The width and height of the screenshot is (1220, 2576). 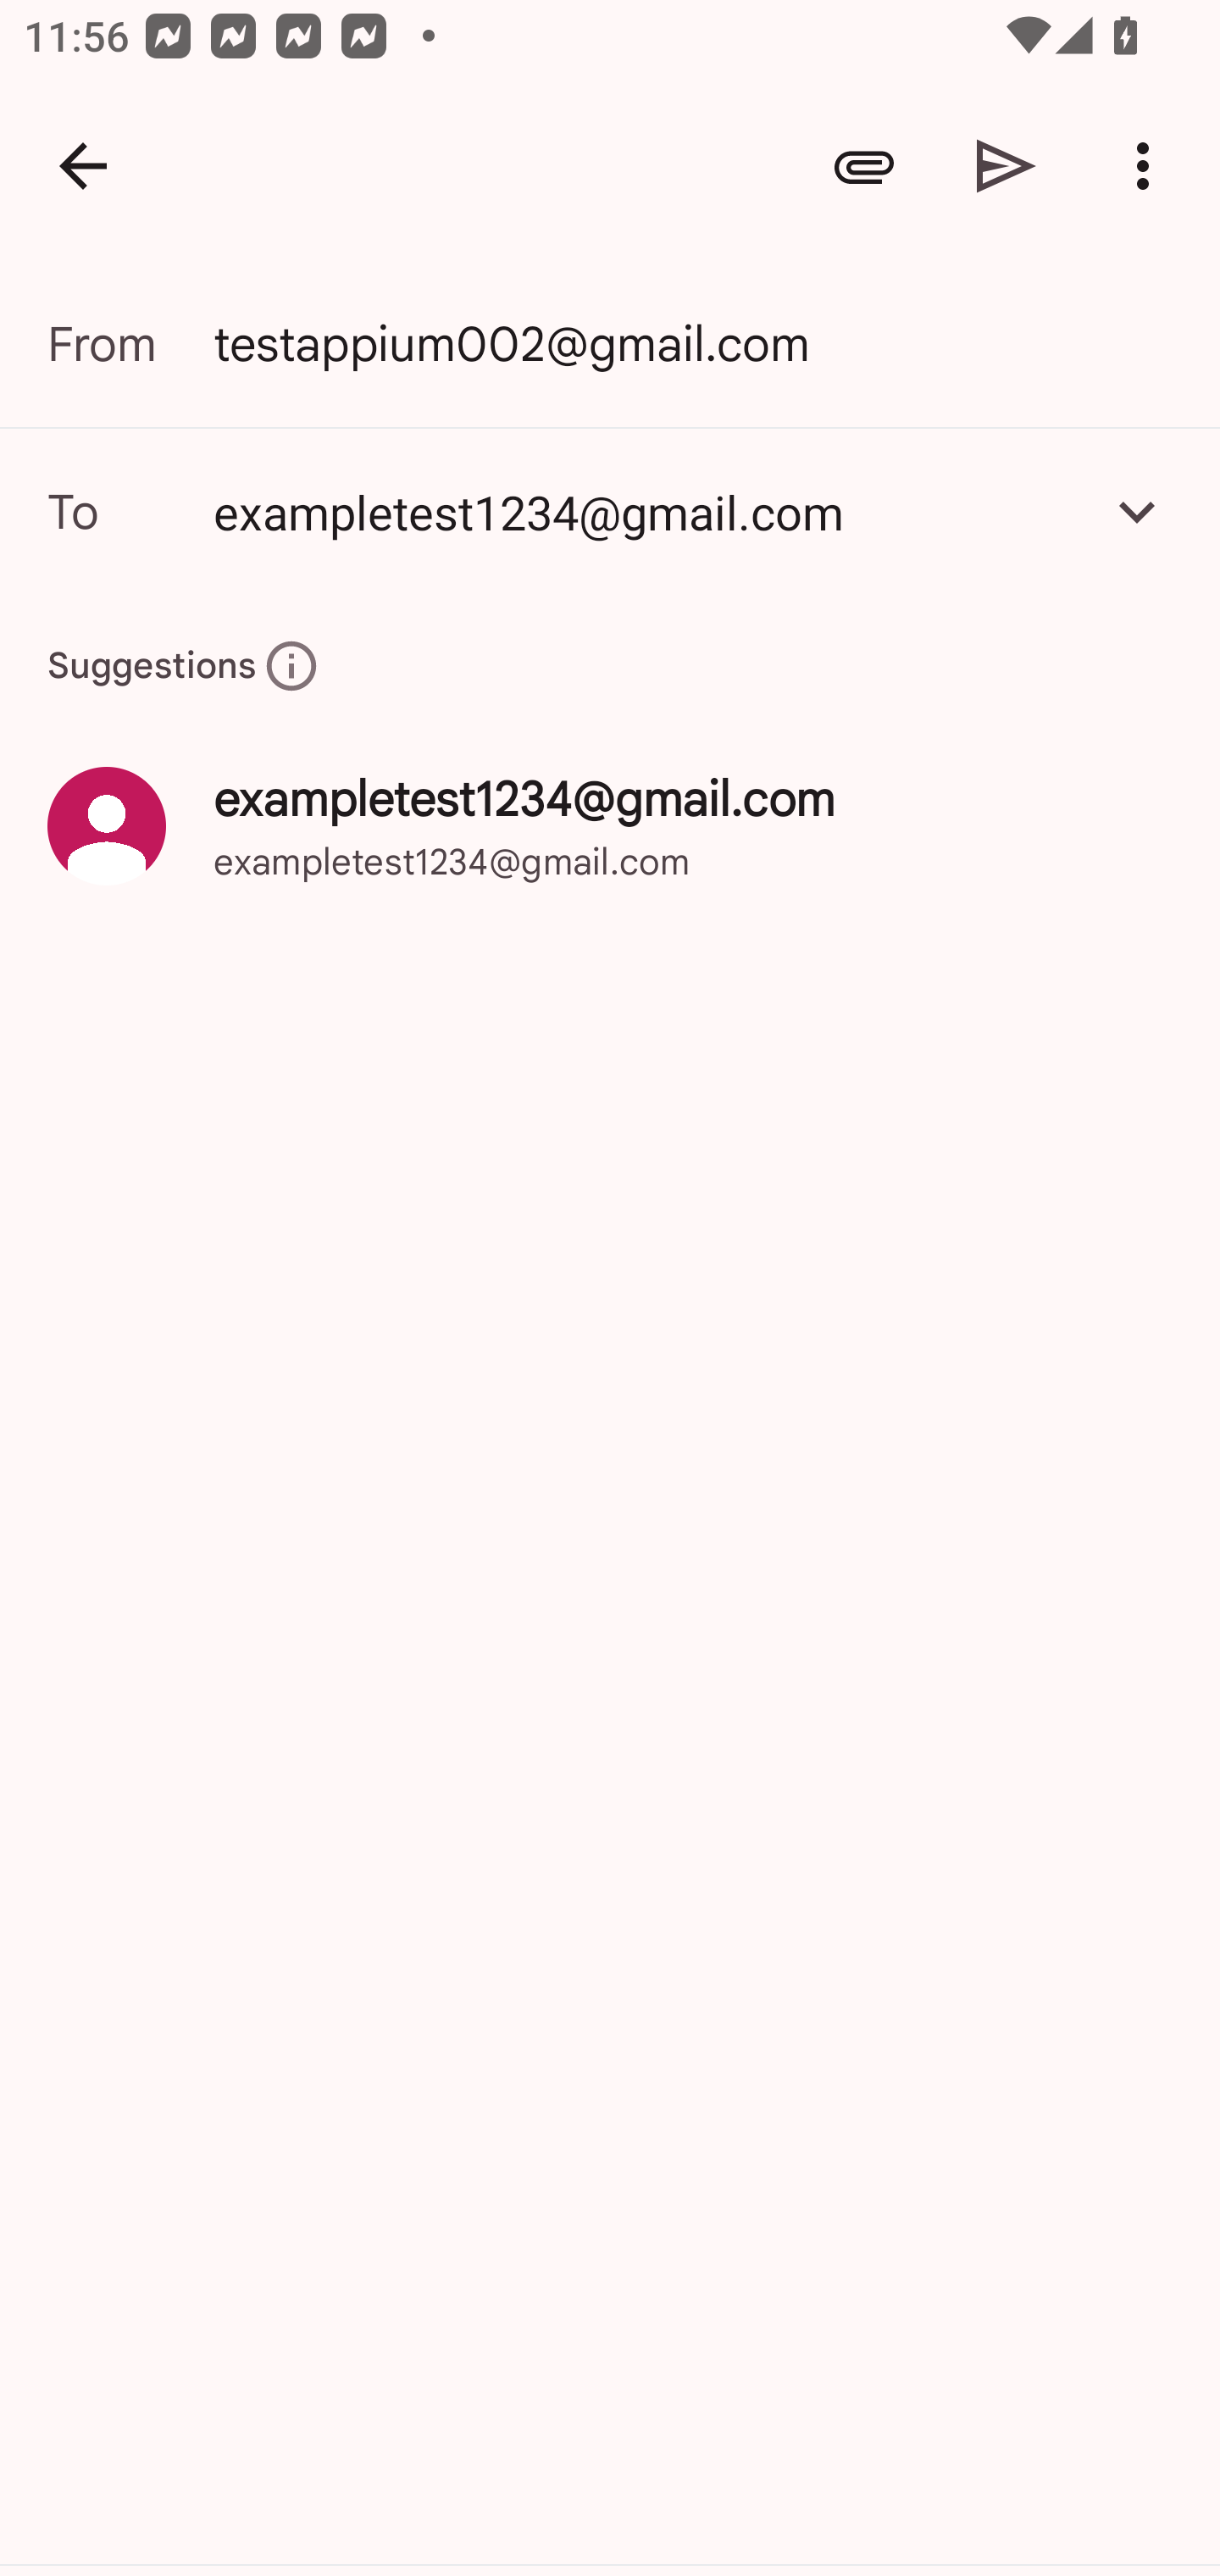 I want to click on Add Cc/Bcc, so click(x=1137, y=511).